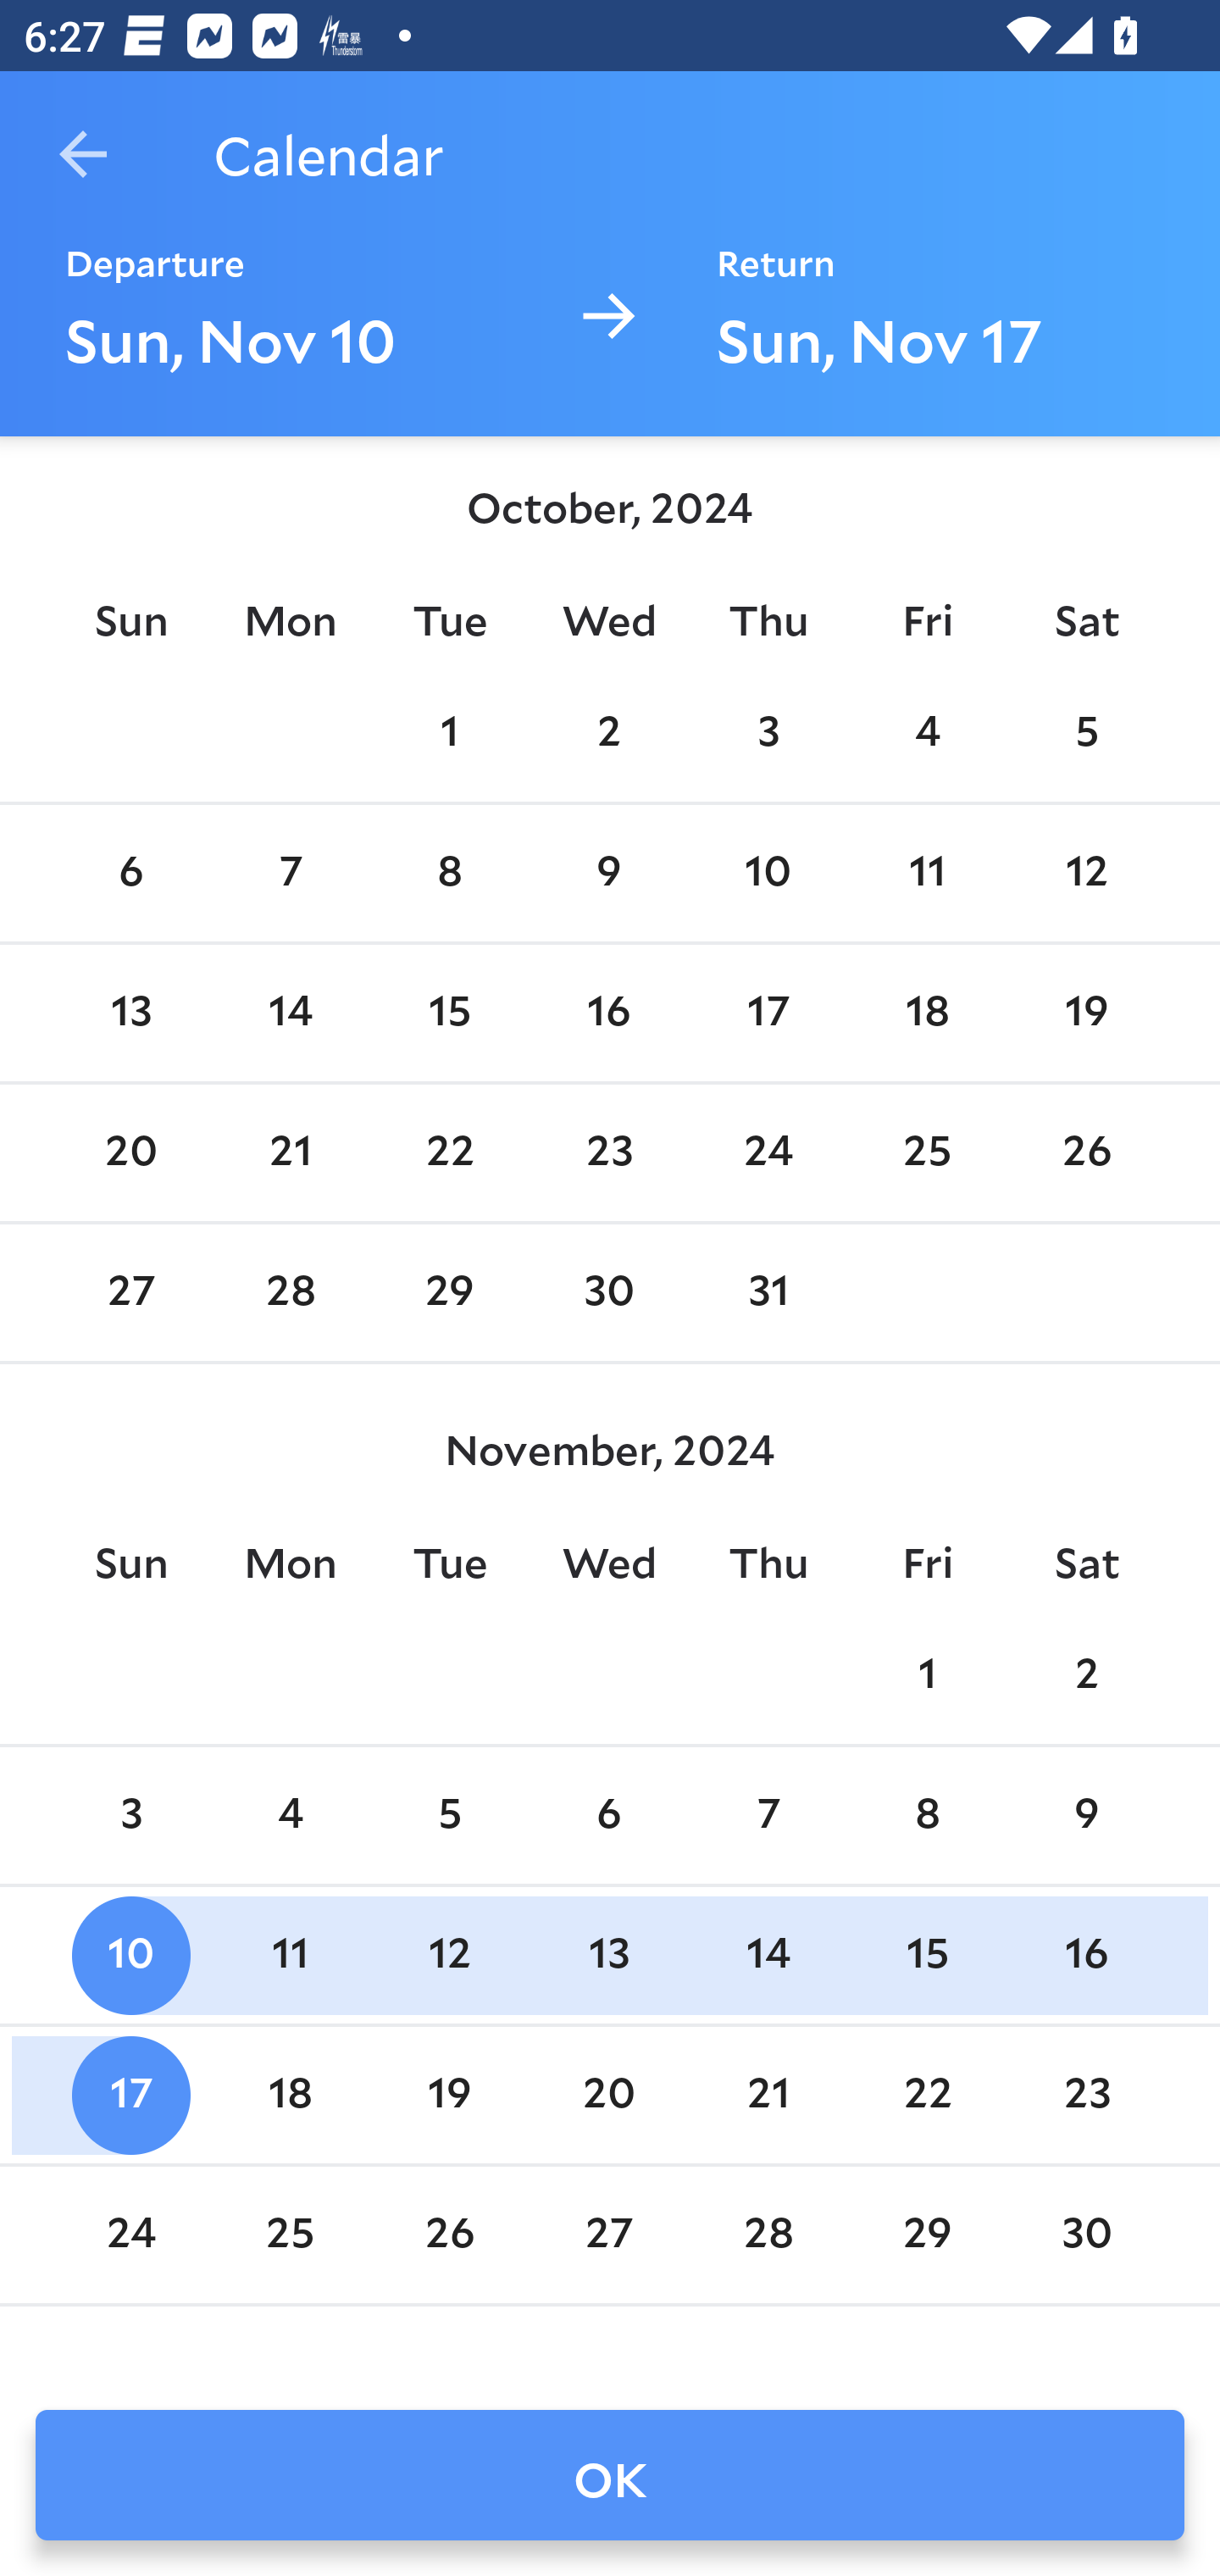 The image size is (1220, 2576). What do you see at coordinates (449, 1955) in the screenshot?
I see `12` at bounding box center [449, 1955].